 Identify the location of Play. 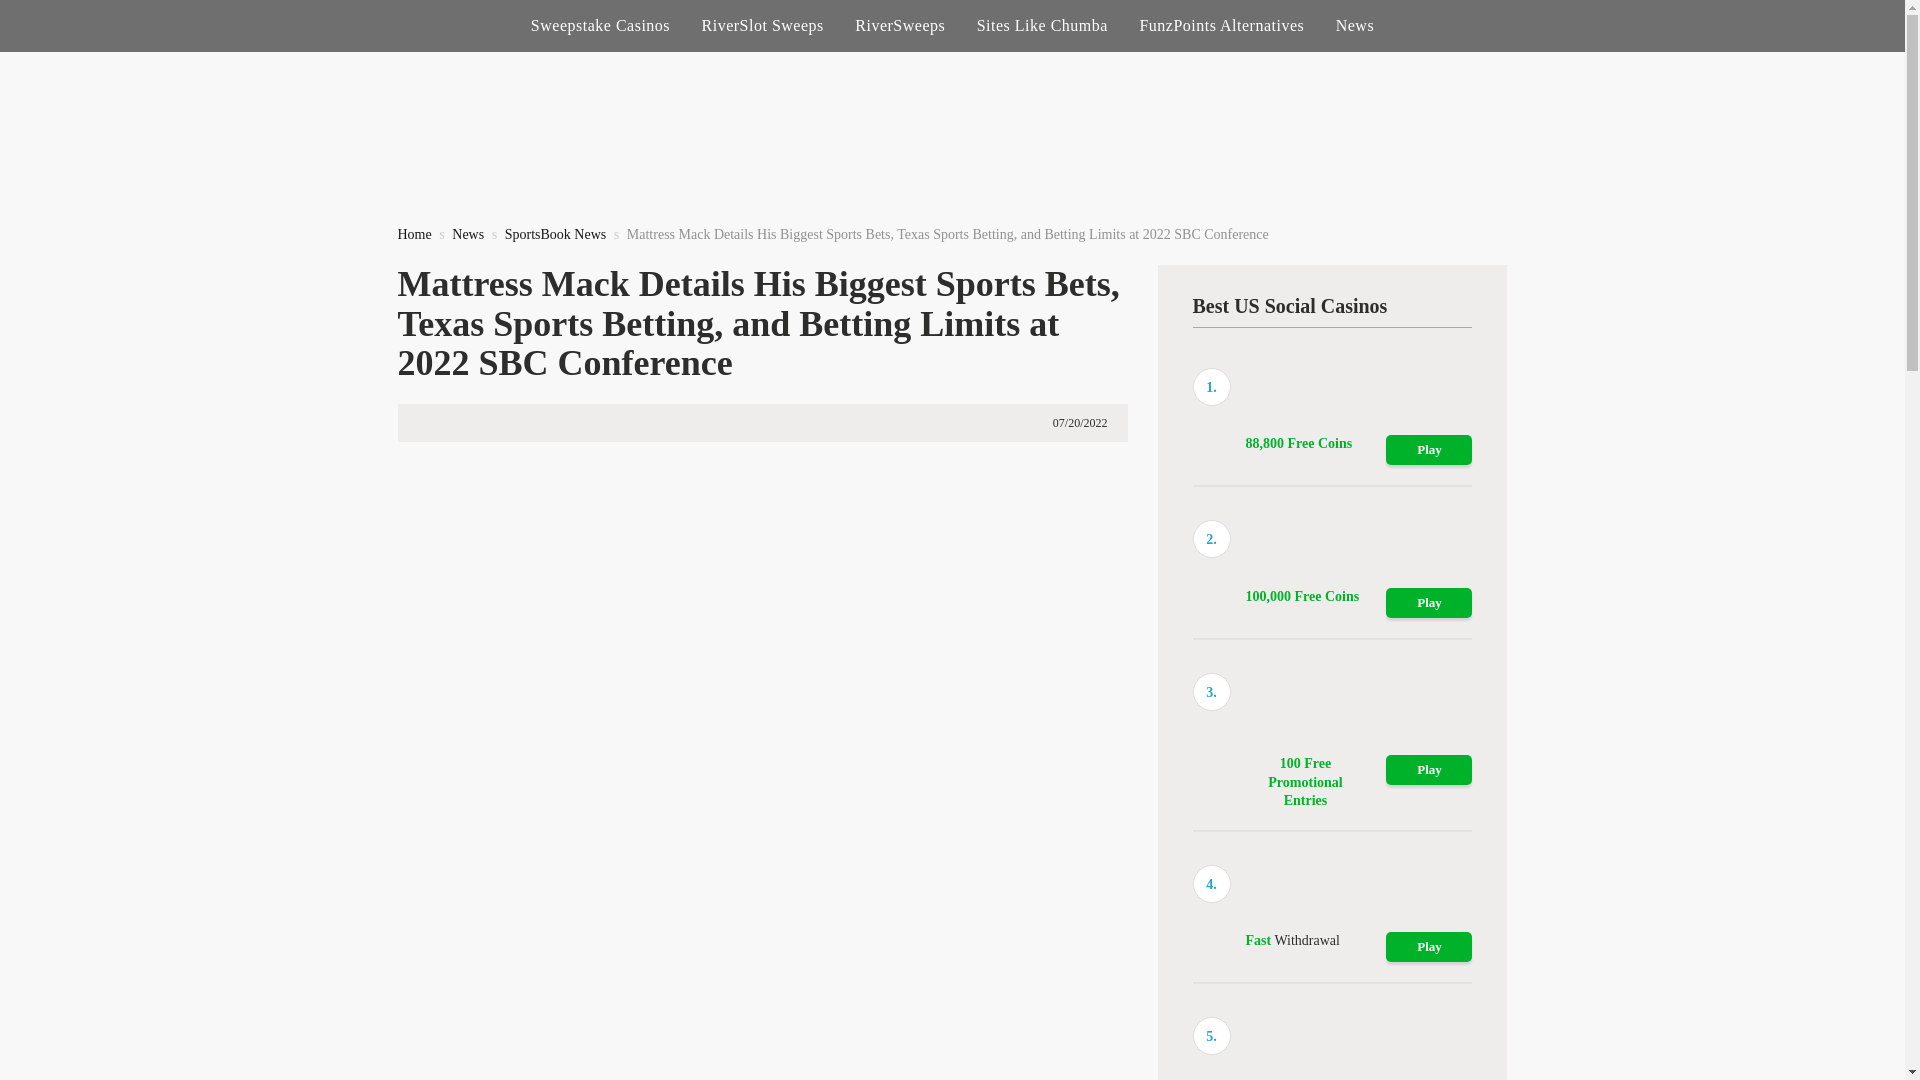
(1429, 450).